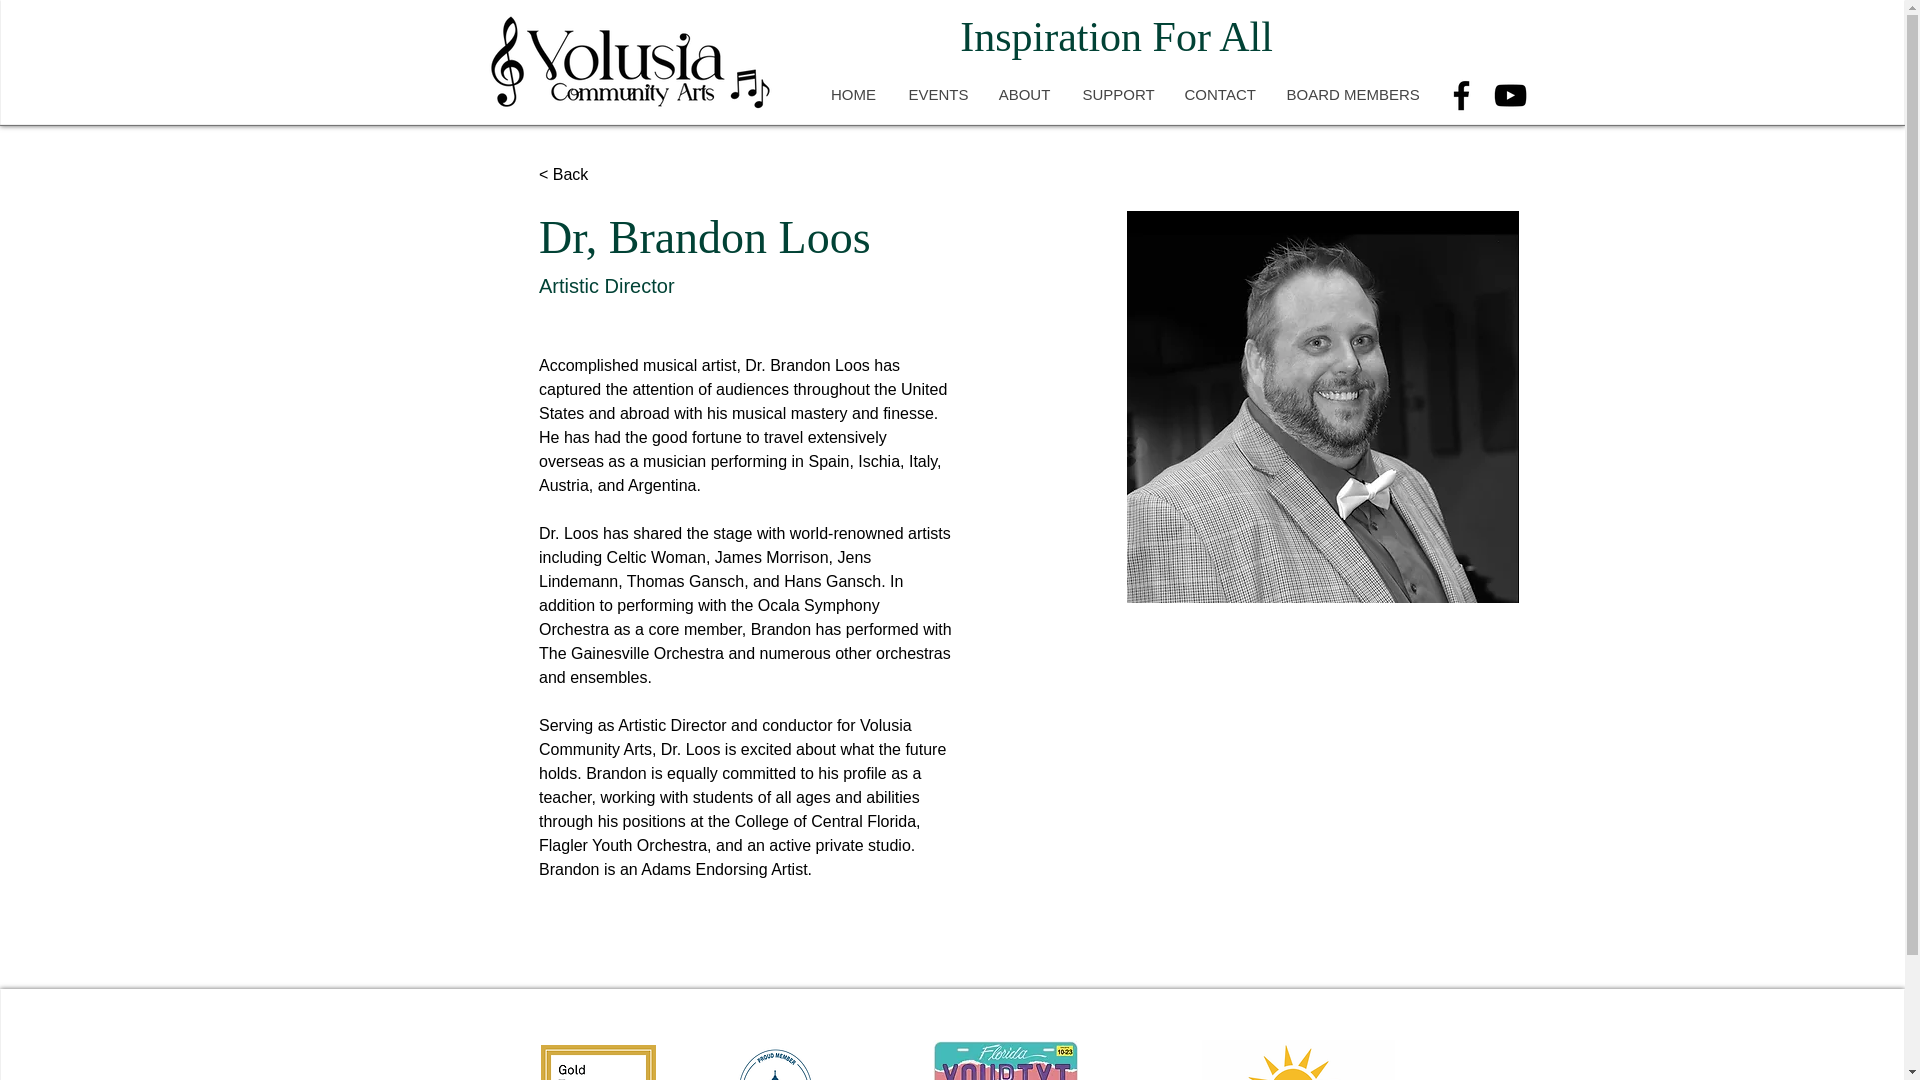 The height and width of the screenshot is (1080, 1920). What do you see at coordinates (1218, 94) in the screenshot?
I see `CONTACT` at bounding box center [1218, 94].